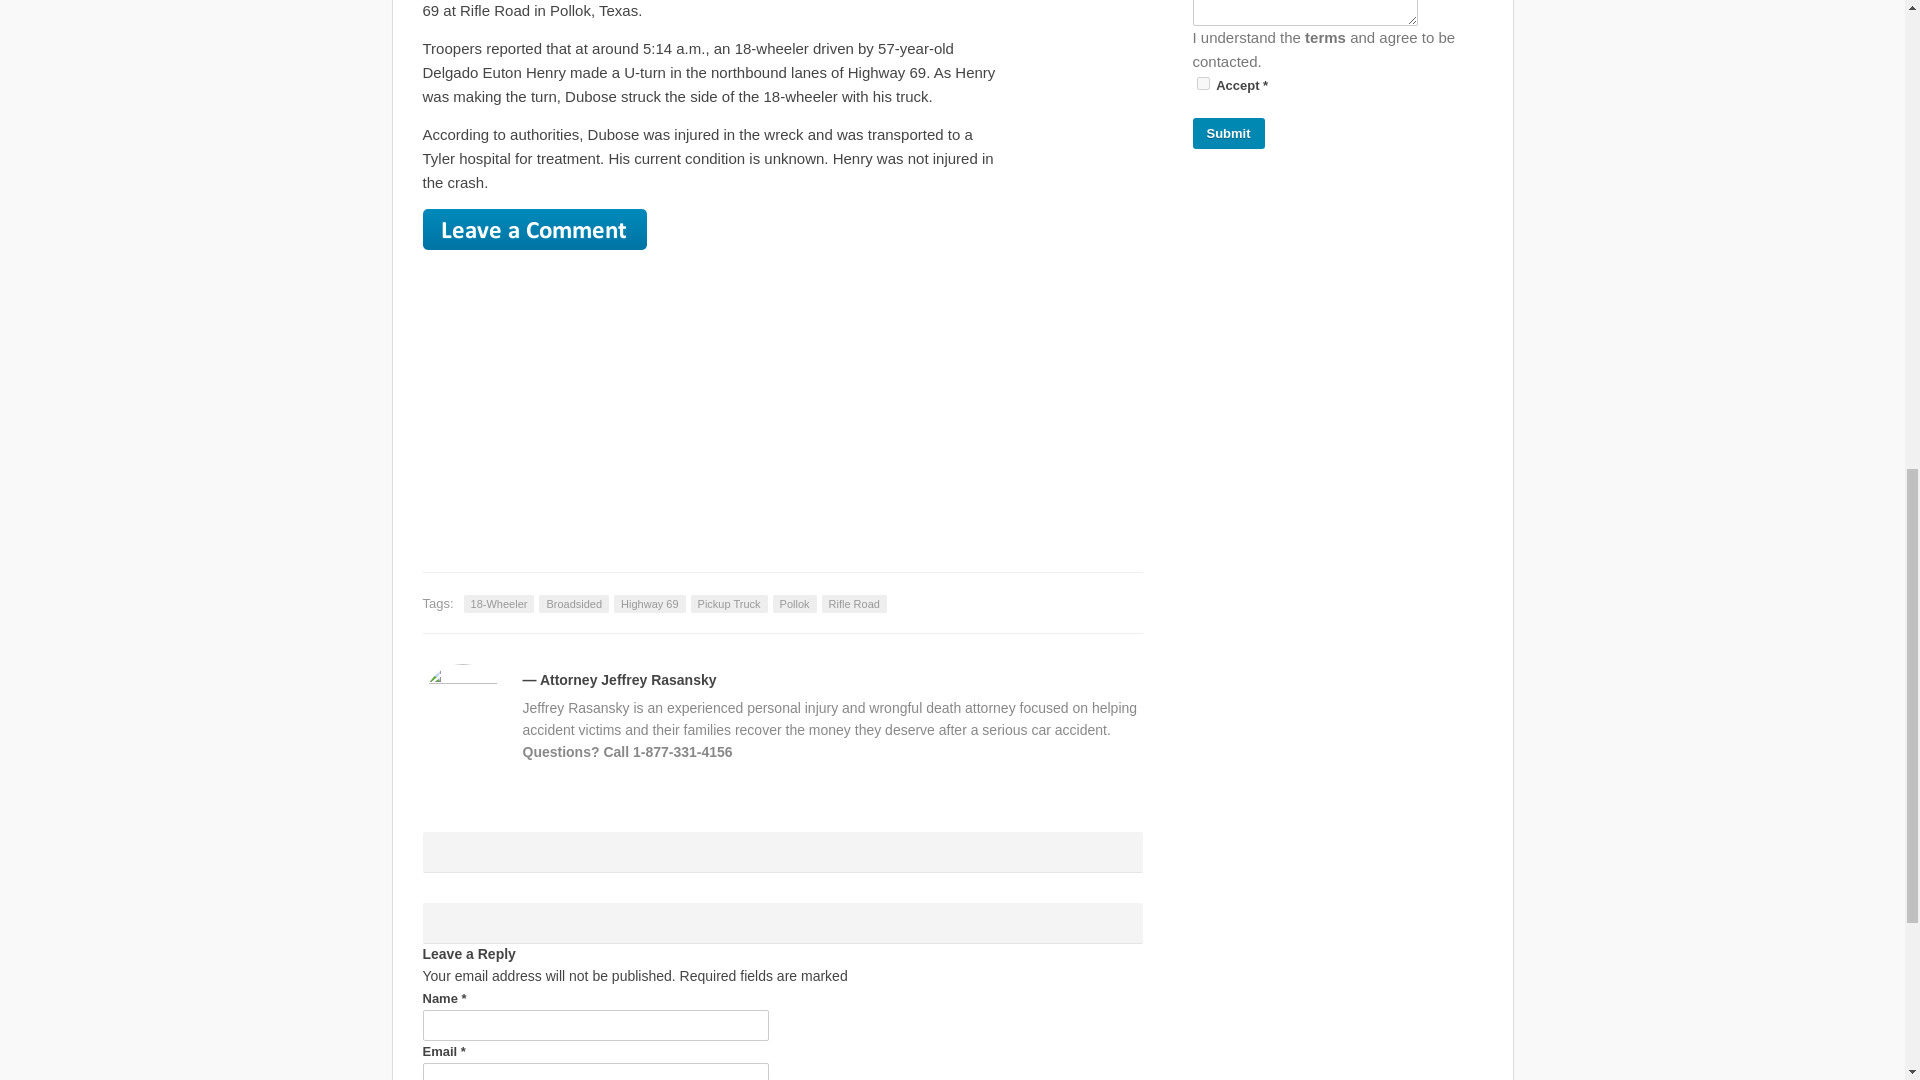 The image size is (1920, 1080). What do you see at coordinates (650, 604) in the screenshot?
I see `Highway 69` at bounding box center [650, 604].